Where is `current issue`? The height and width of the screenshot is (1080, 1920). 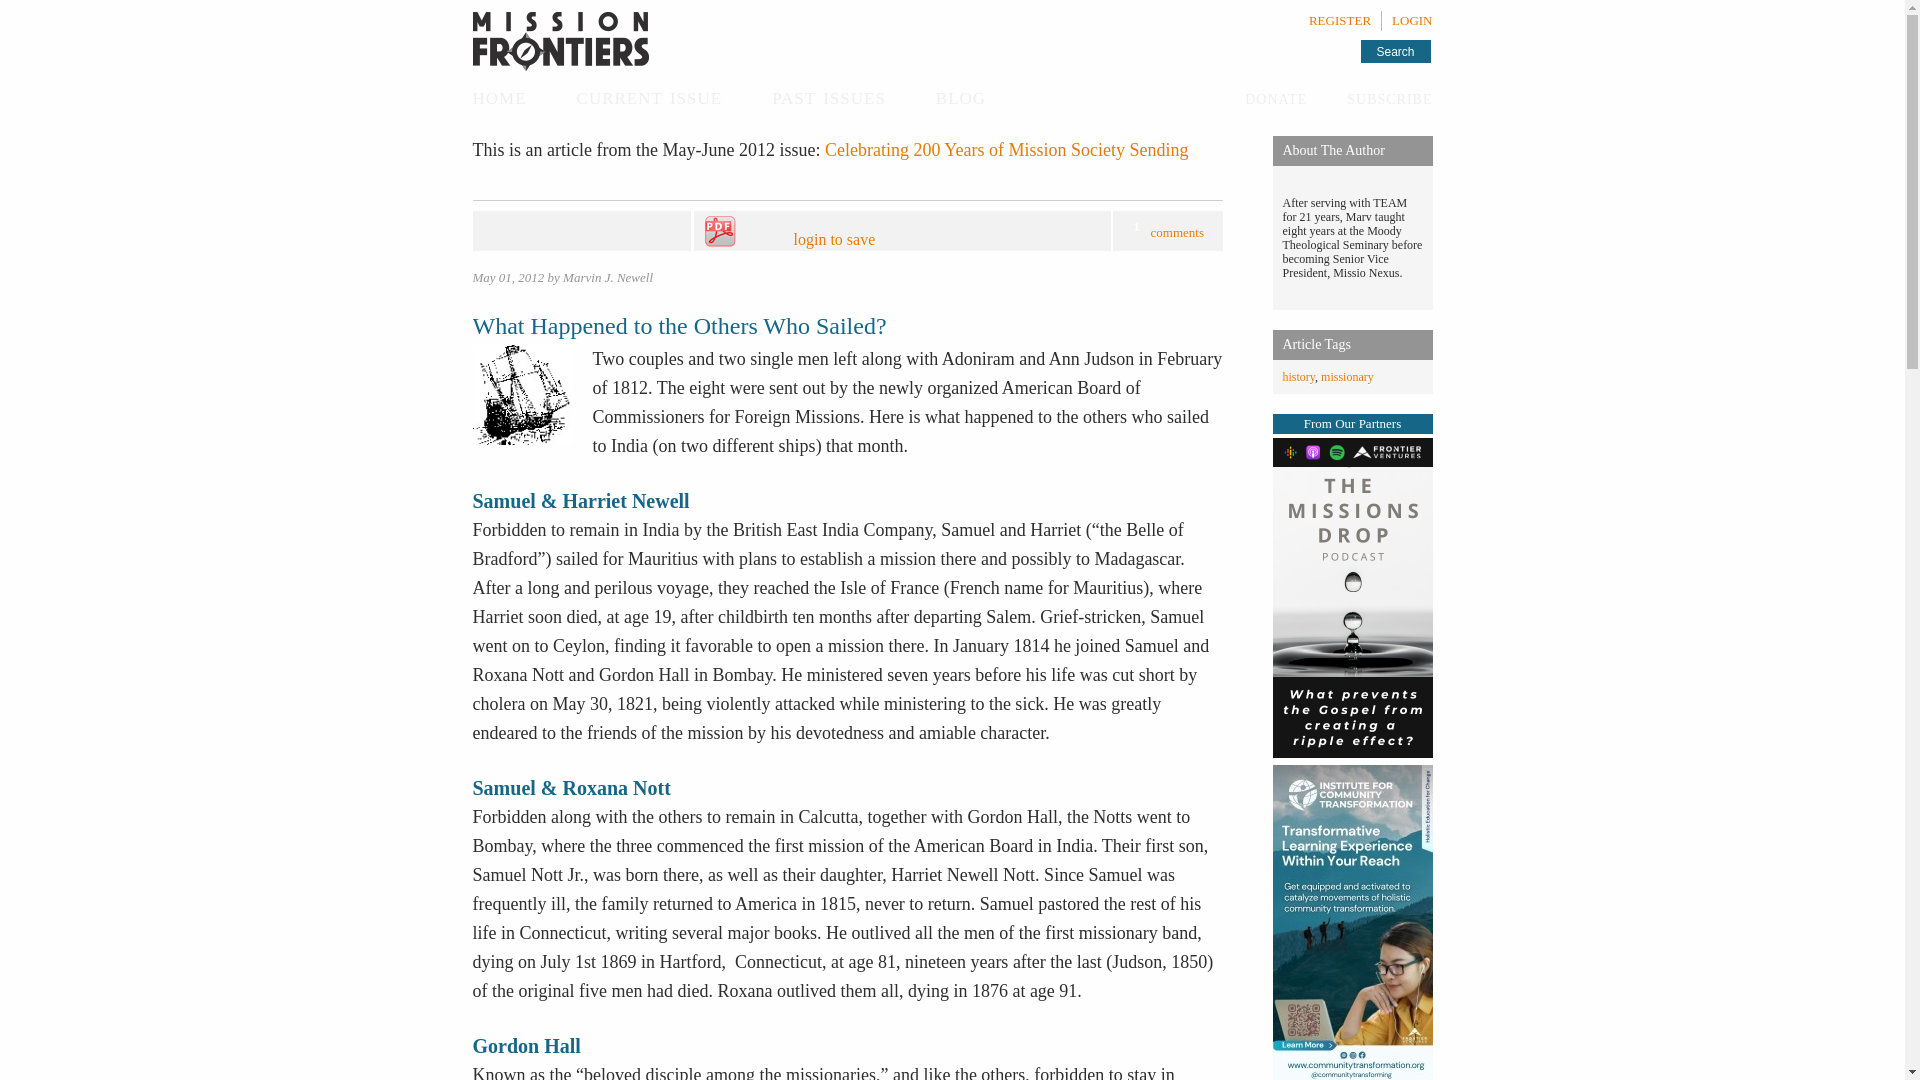
current issue is located at coordinates (650, 96).